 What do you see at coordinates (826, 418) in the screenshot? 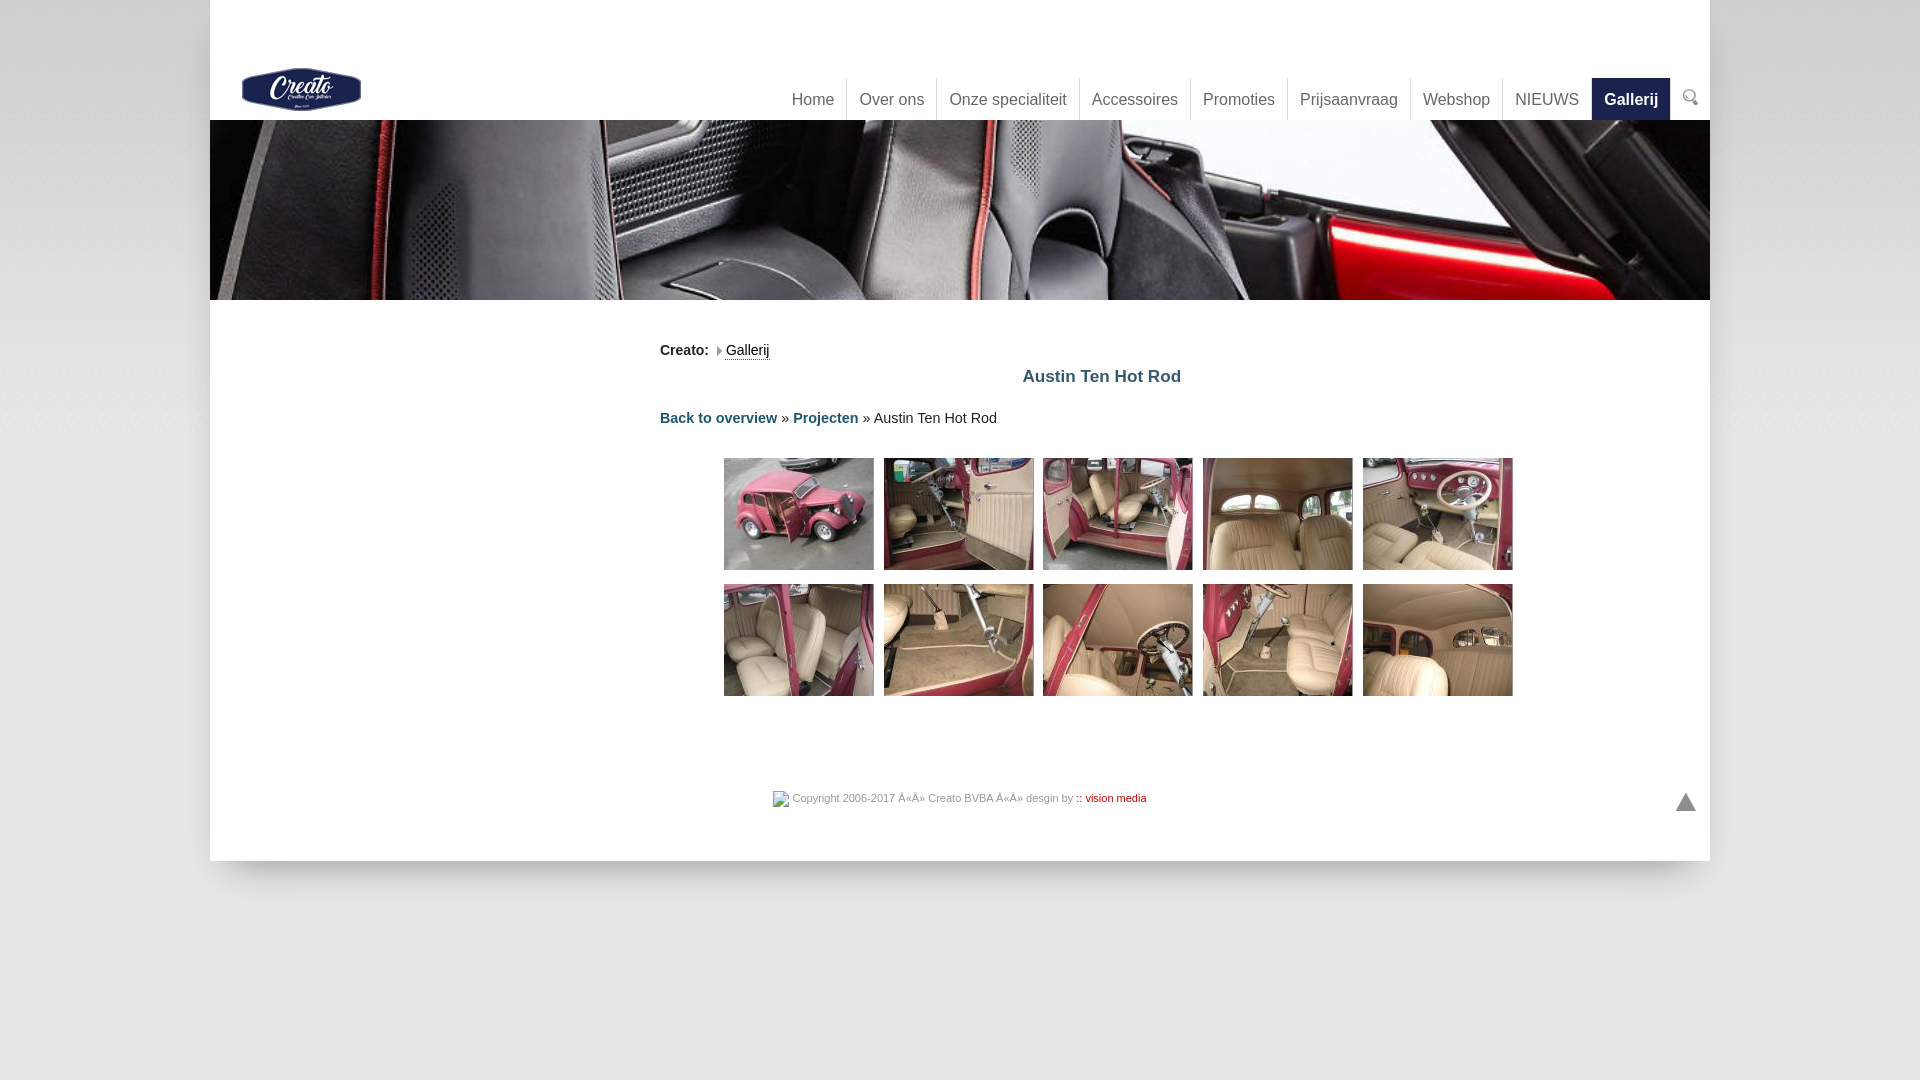
I see `Projecten` at bounding box center [826, 418].